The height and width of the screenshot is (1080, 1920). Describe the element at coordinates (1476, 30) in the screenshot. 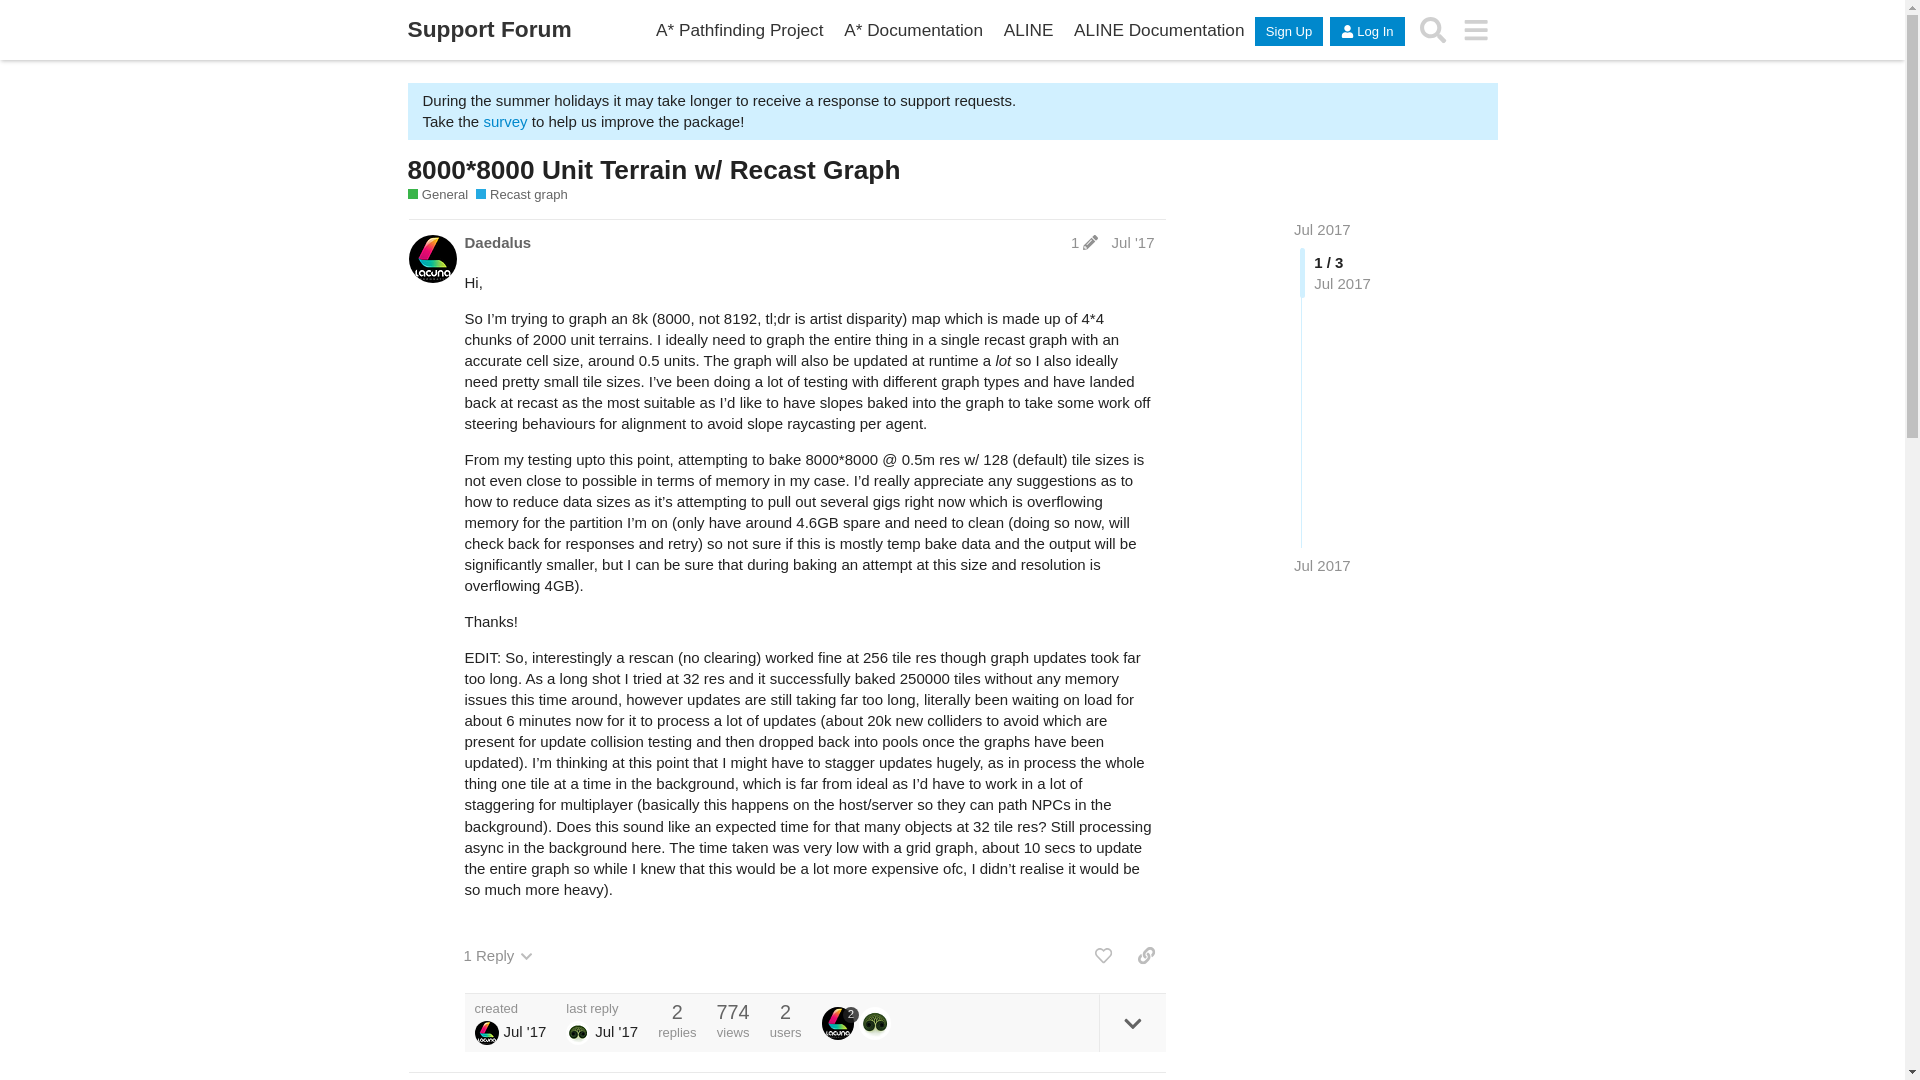

I see `menu` at that location.